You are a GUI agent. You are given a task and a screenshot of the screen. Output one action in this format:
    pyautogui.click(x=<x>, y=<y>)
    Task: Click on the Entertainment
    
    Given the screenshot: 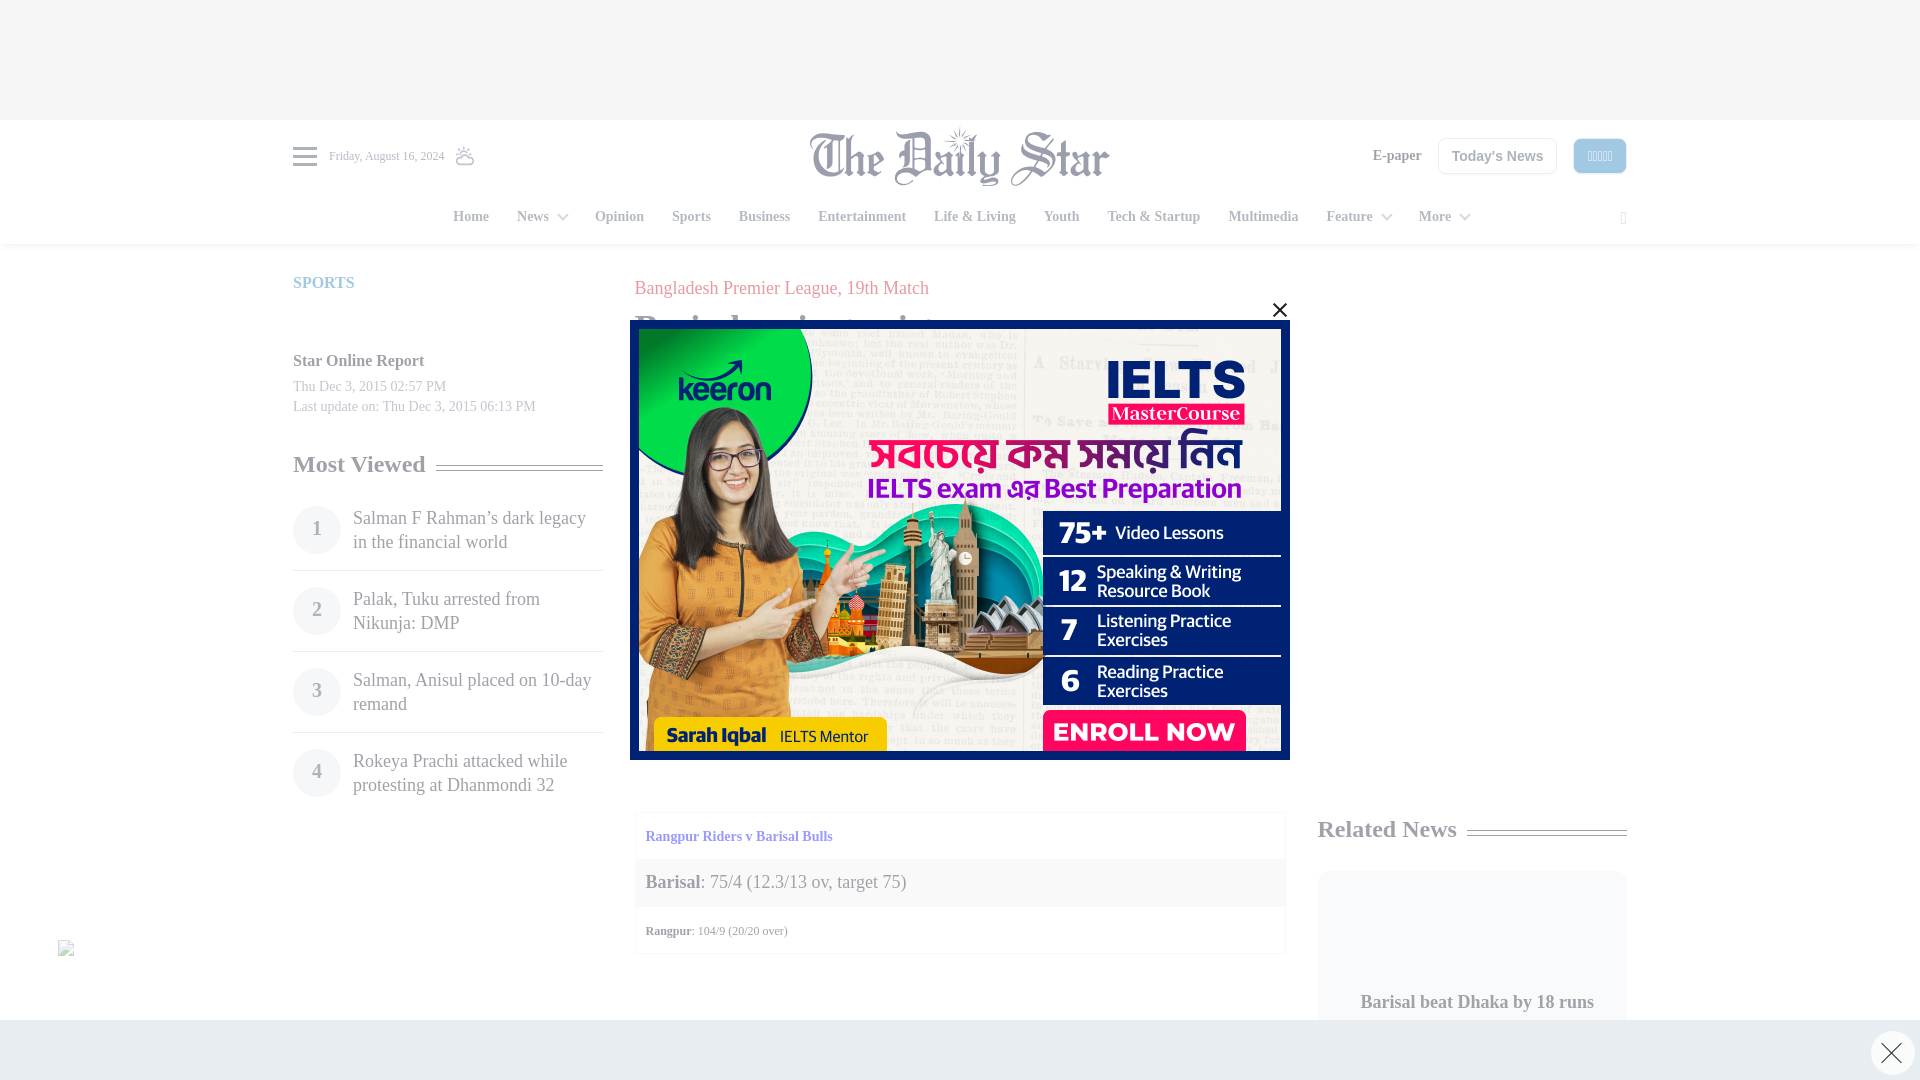 What is the action you would take?
    pyautogui.click(x=862, y=218)
    